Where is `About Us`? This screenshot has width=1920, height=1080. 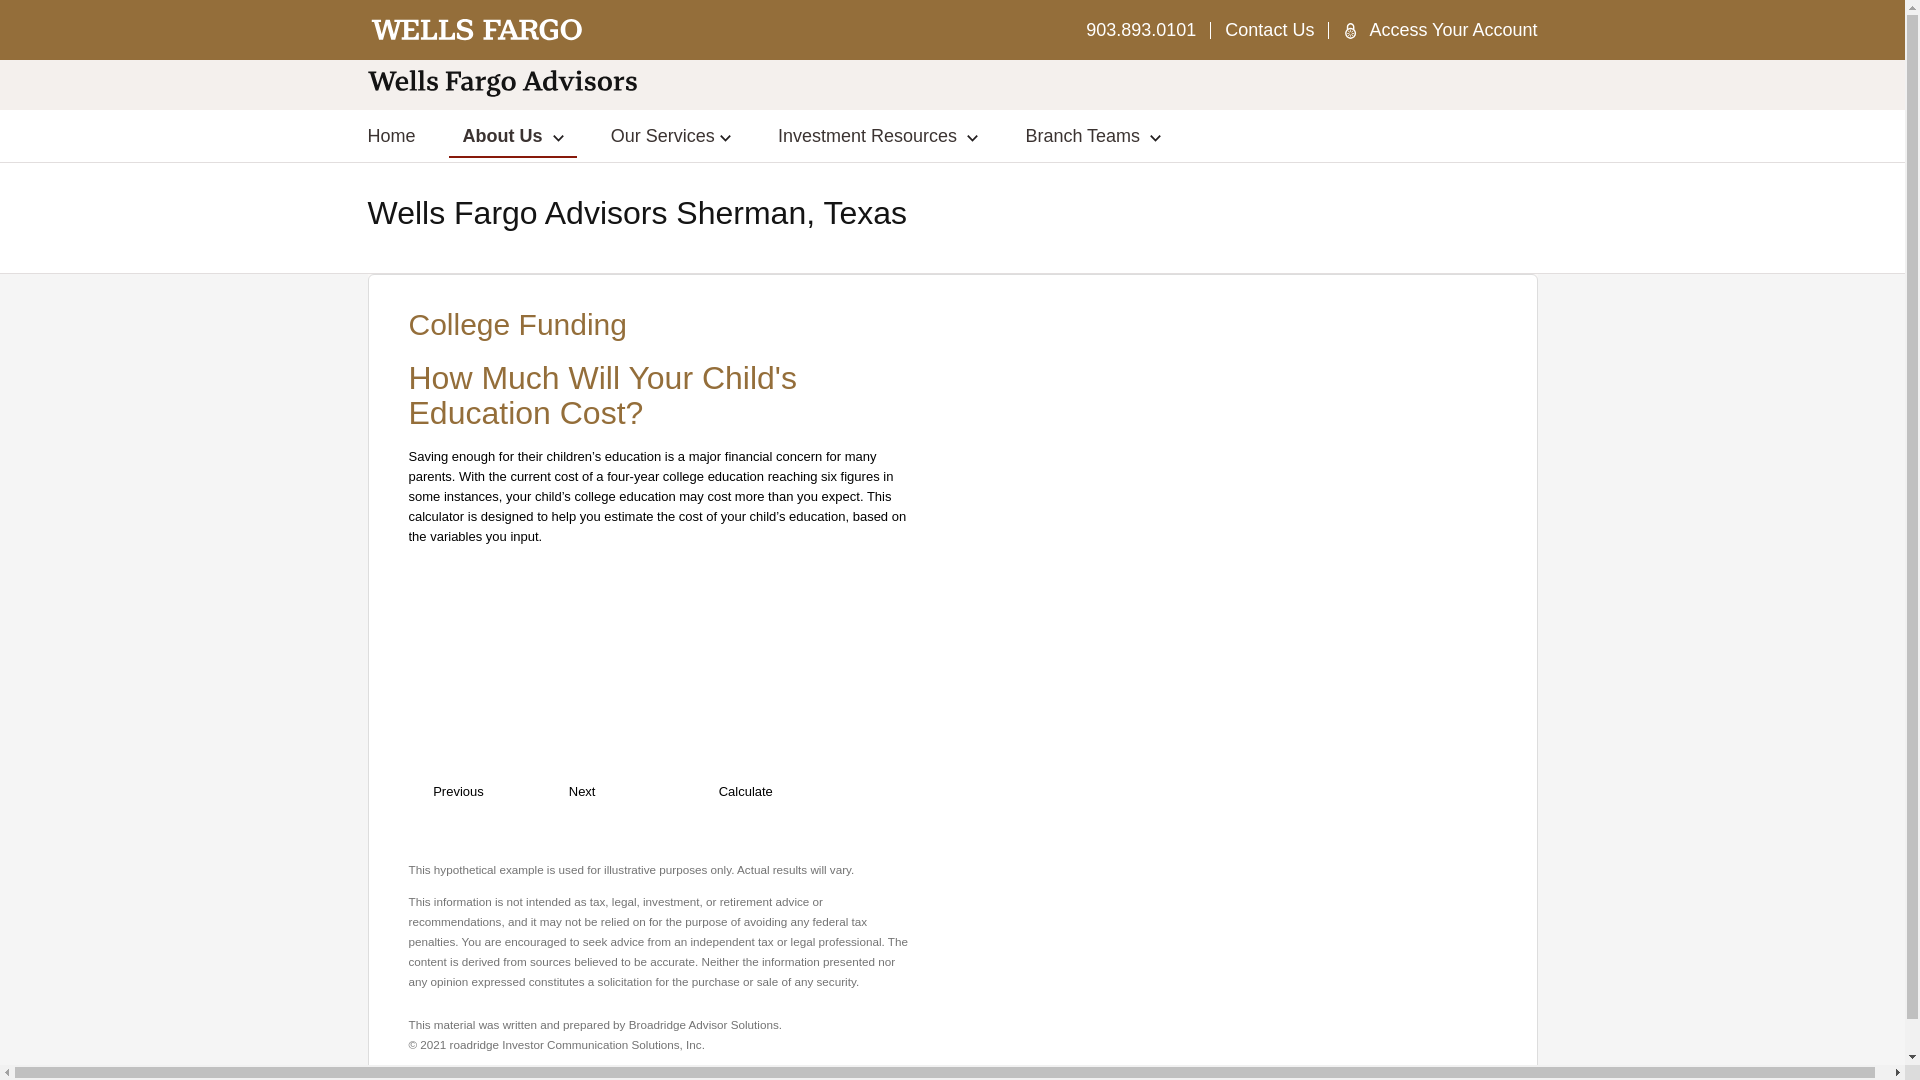
About Us is located at coordinates (513, 135).